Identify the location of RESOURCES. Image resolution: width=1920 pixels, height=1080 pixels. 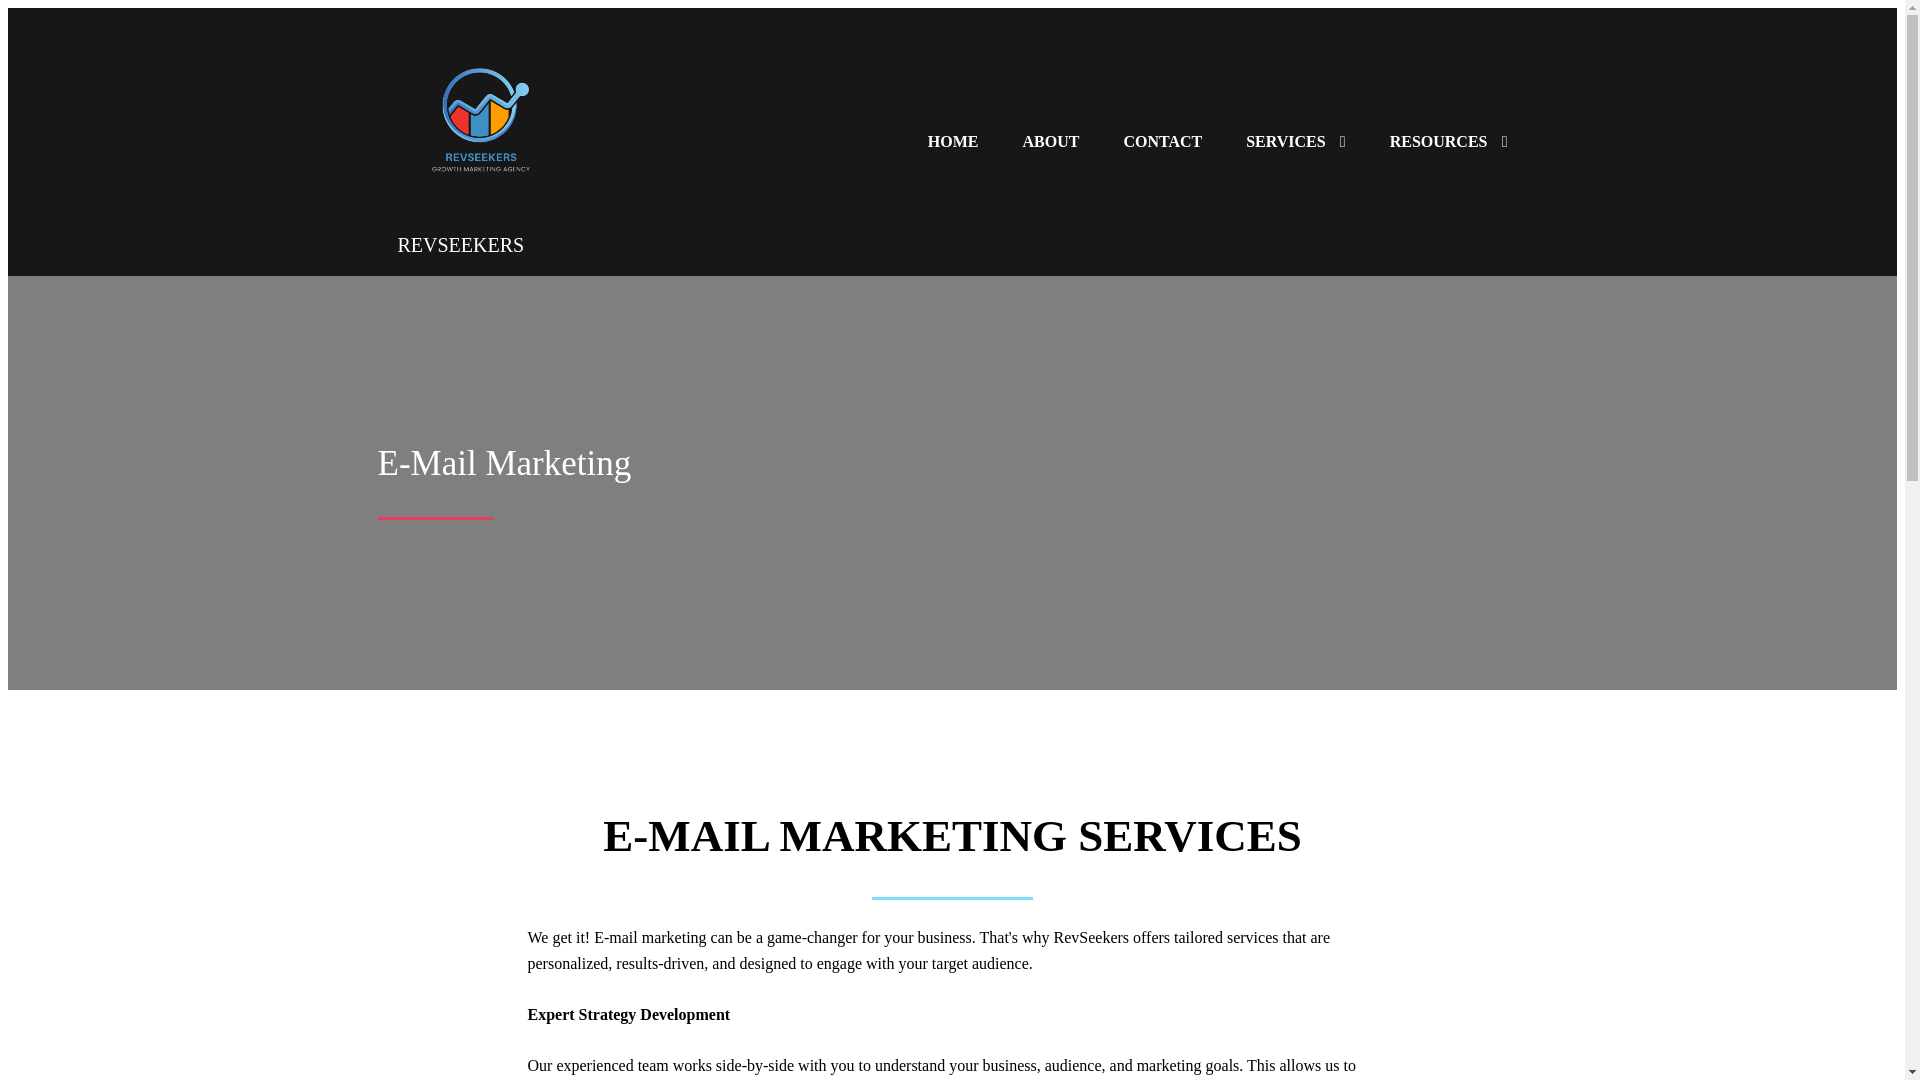
(1449, 142).